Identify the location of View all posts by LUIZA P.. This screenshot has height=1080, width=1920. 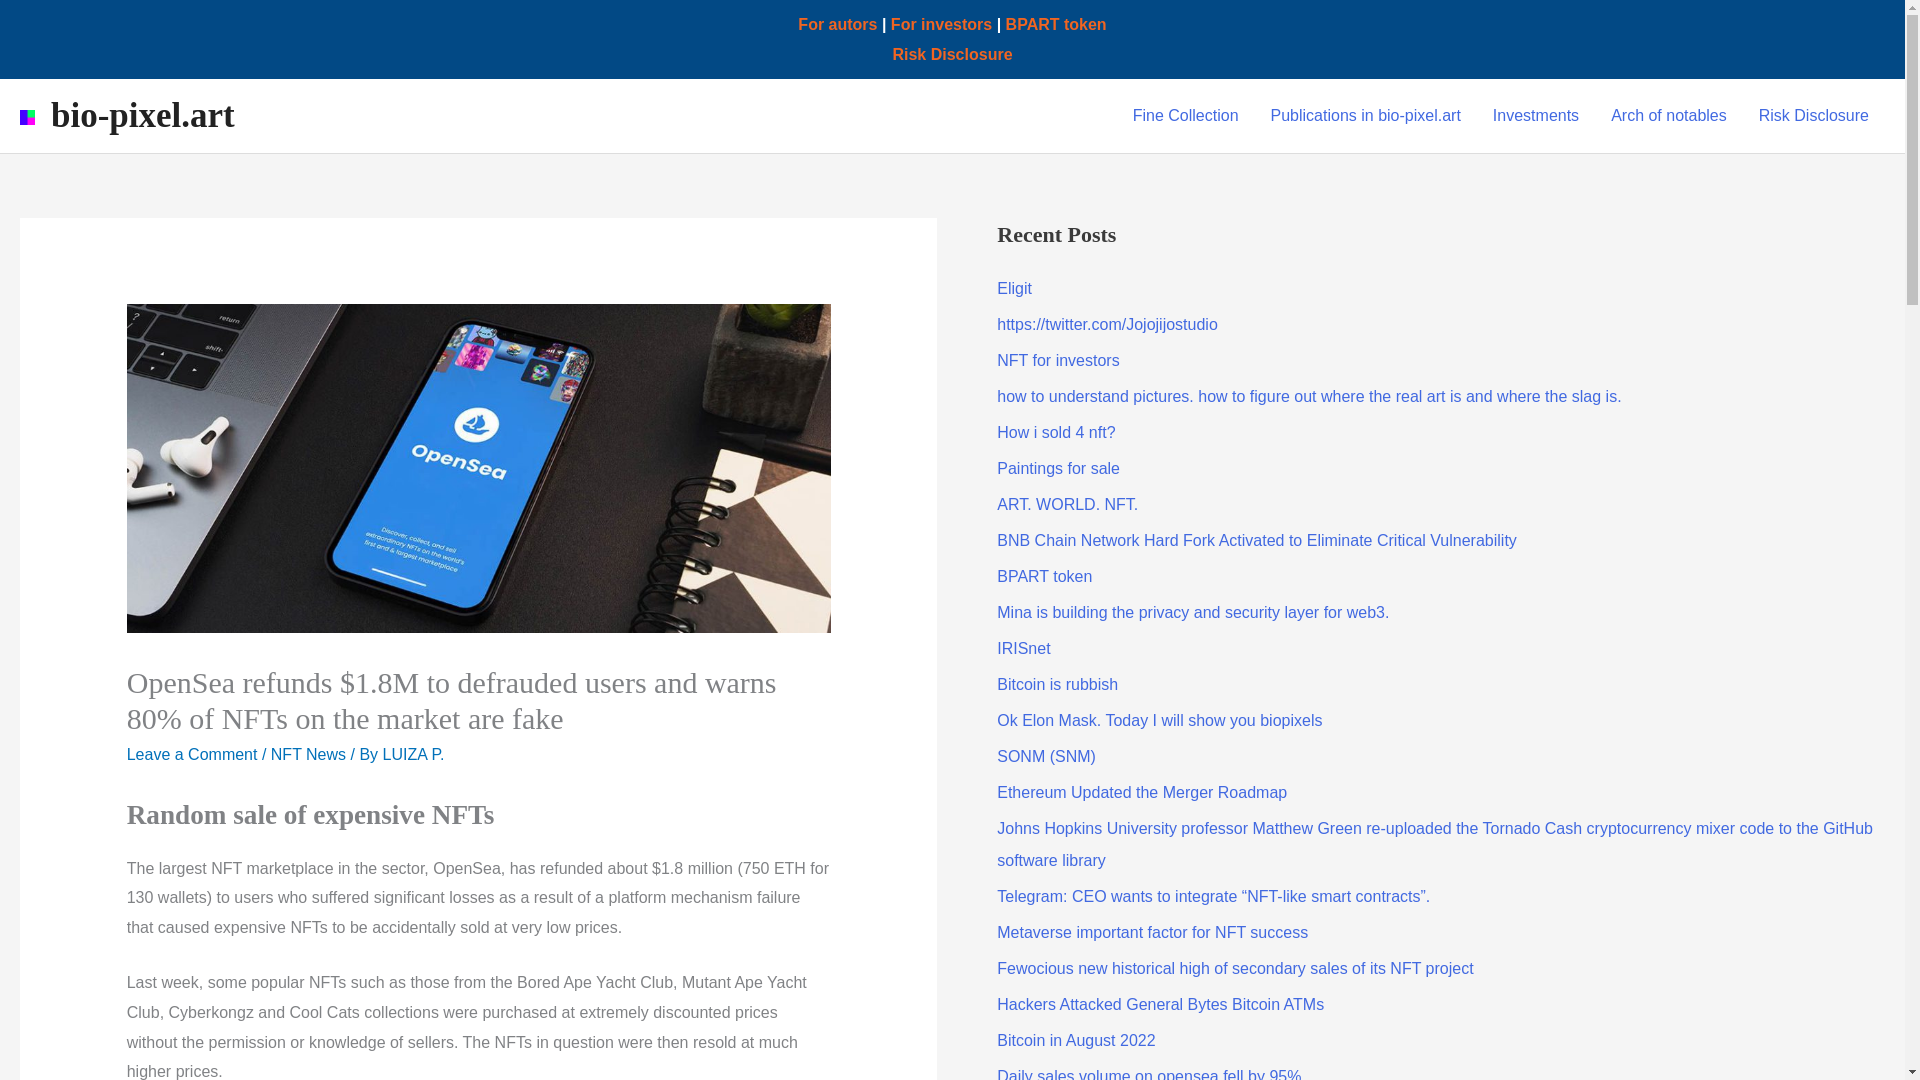
(414, 754).